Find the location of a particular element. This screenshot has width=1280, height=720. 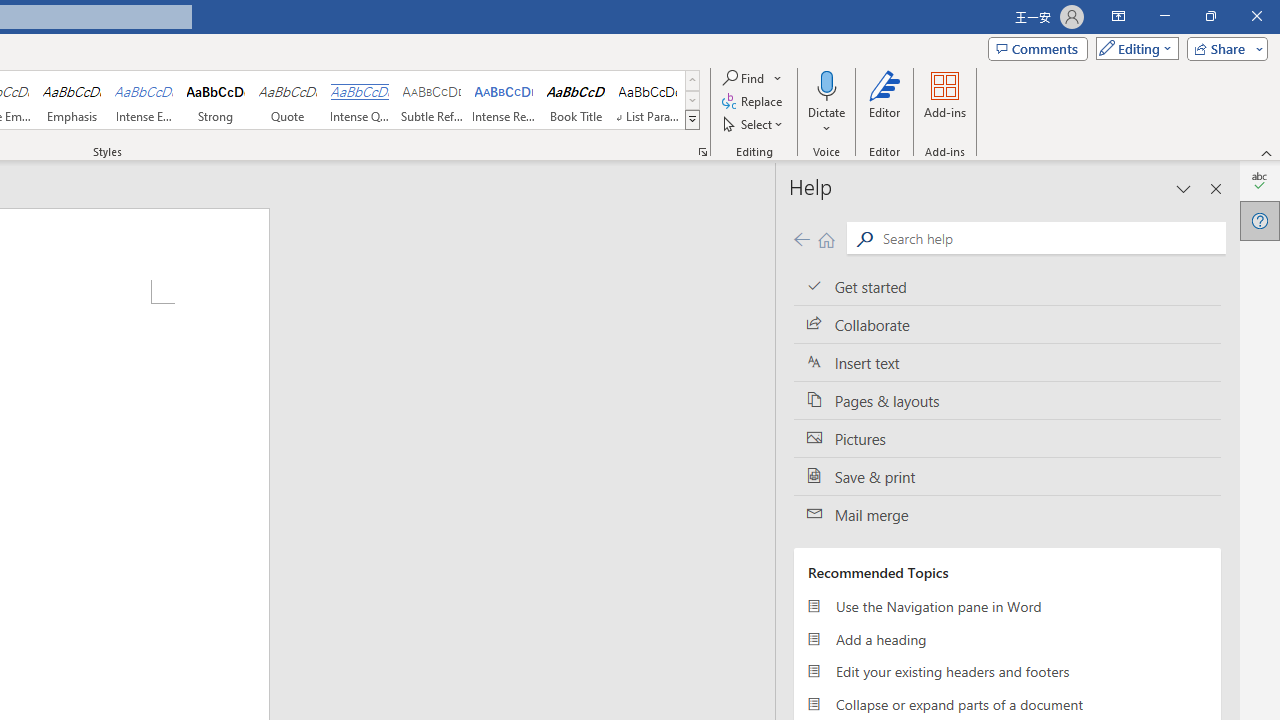

Strong is located at coordinates (216, 100).